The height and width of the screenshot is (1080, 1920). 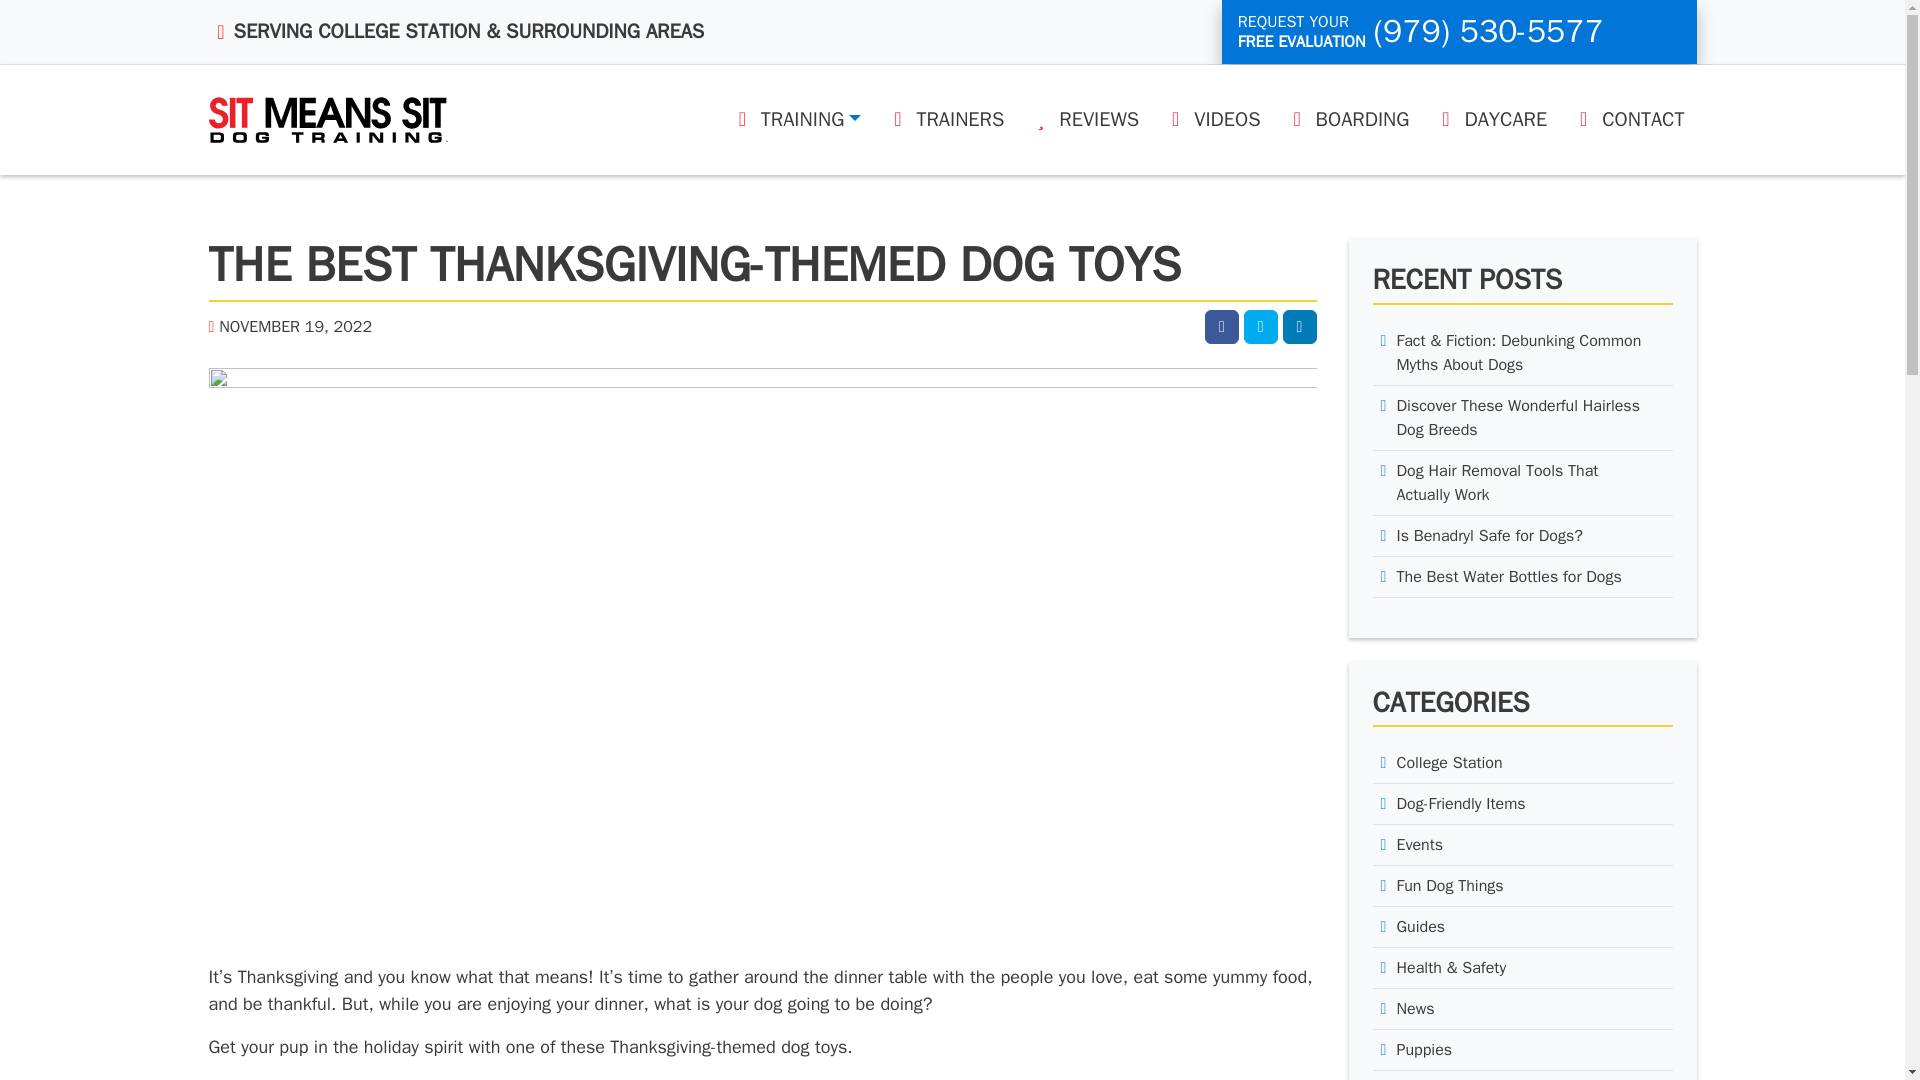 What do you see at coordinates (1459, 32) in the screenshot?
I see `Contact` at bounding box center [1459, 32].